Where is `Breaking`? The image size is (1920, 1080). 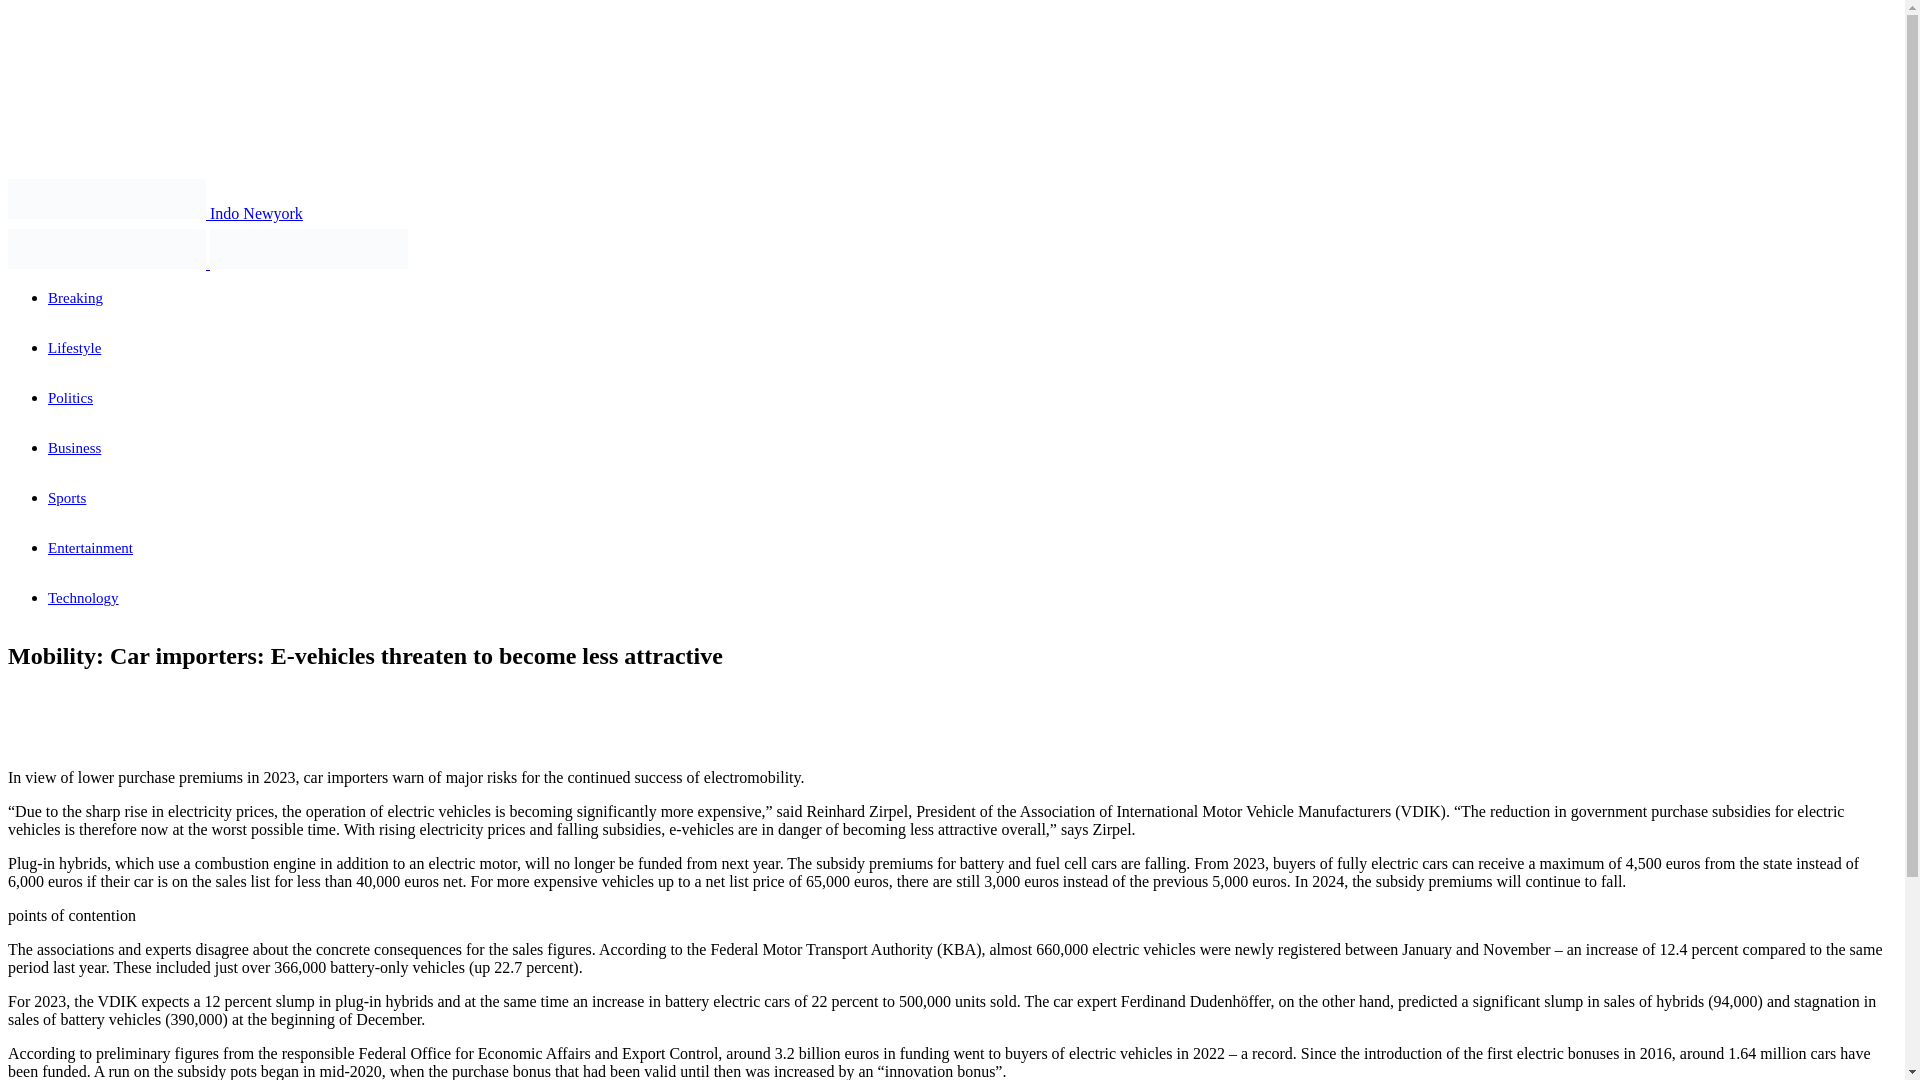
Breaking is located at coordinates (76, 298).